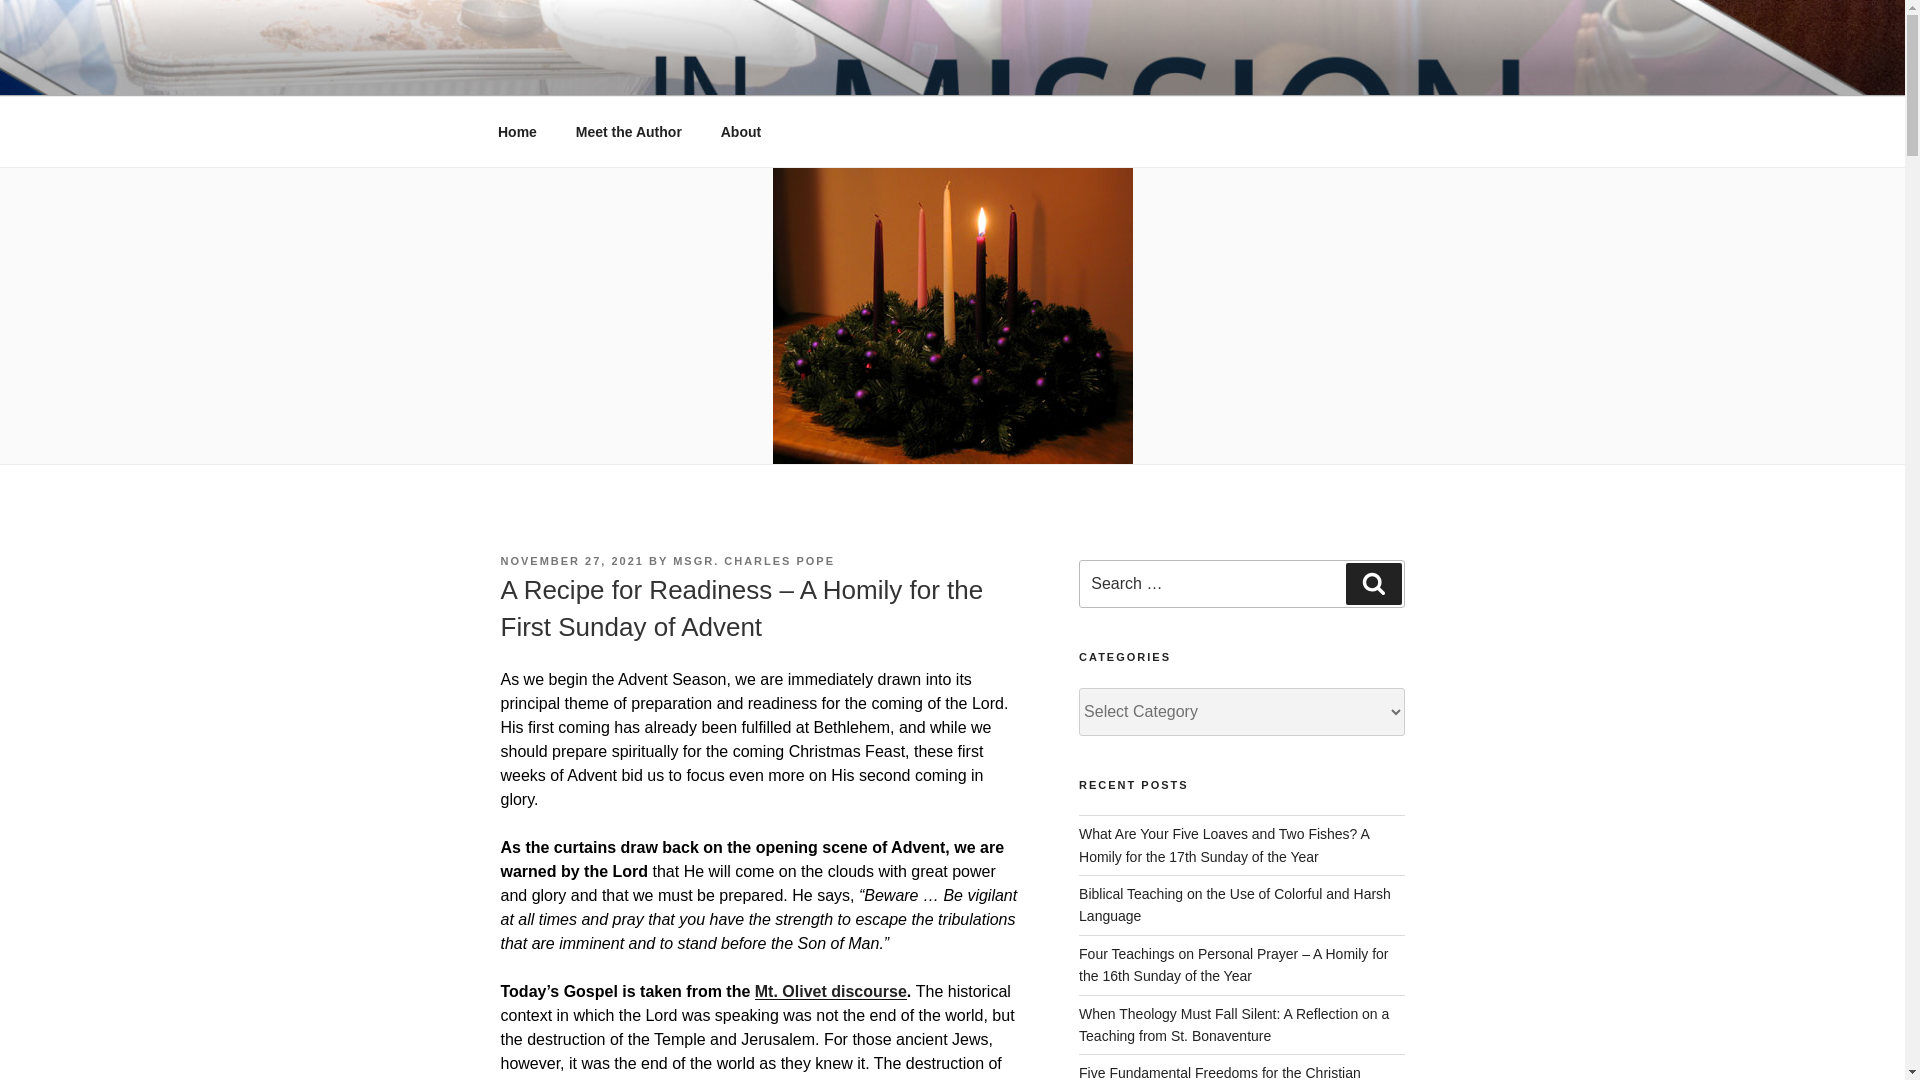 The width and height of the screenshot is (1920, 1080). I want to click on Home, so click(517, 132).